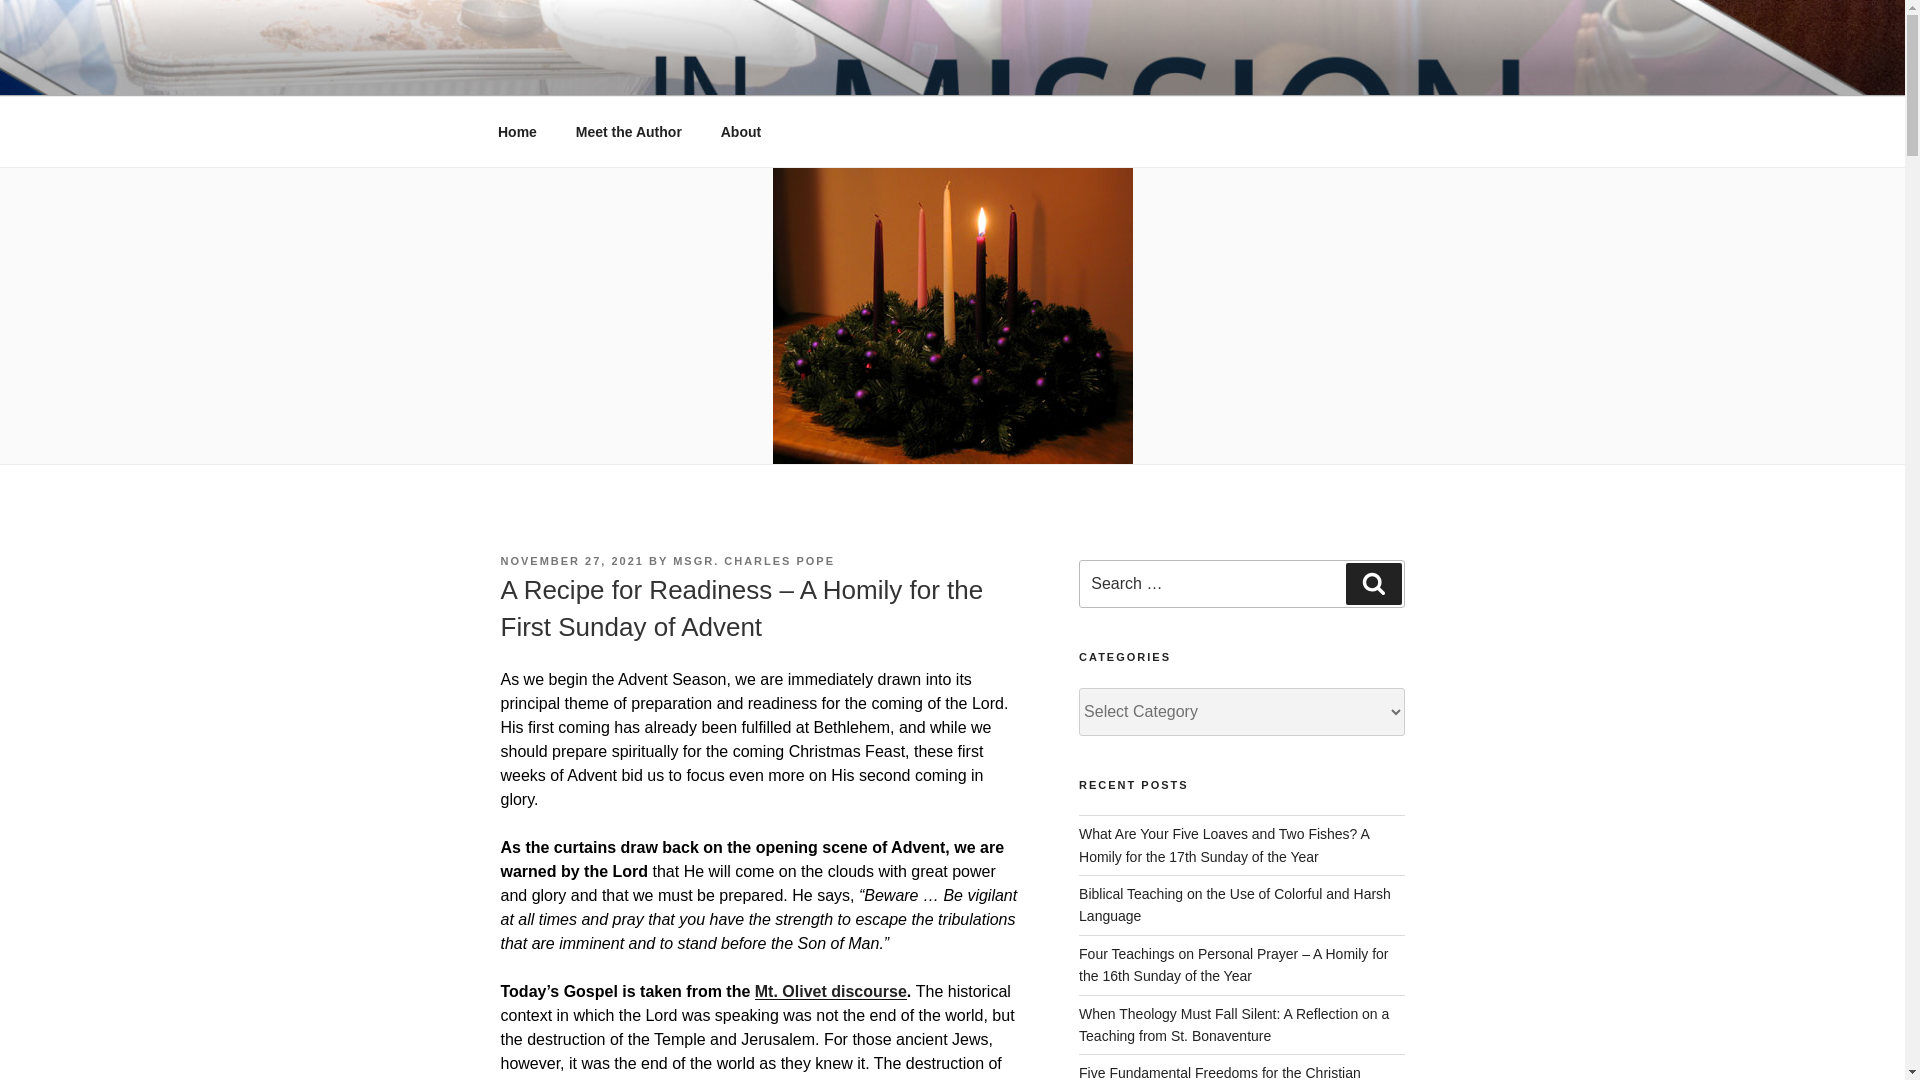 The width and height of the screenshot is (1920, 1080). I want to click on Home, so click(517, 132).